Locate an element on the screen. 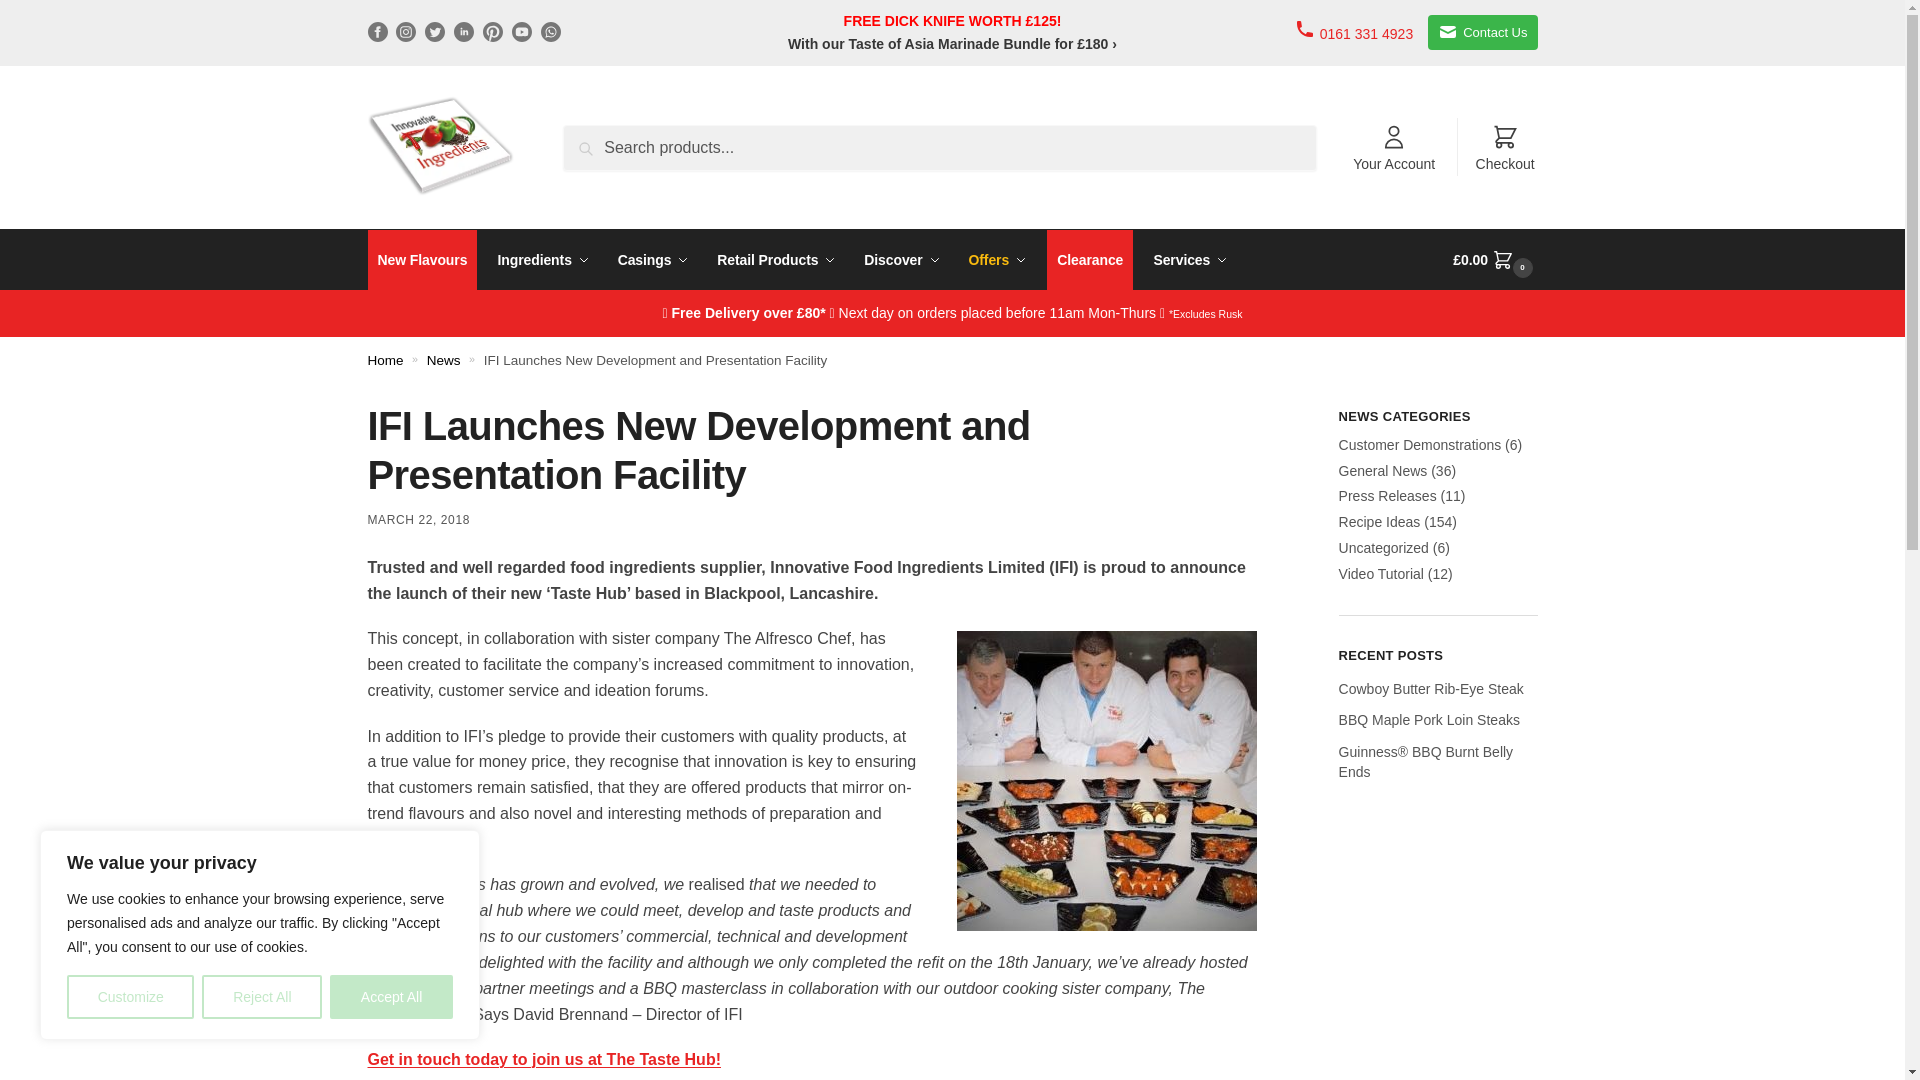 Image resolution: width=1920 pixels, height=1080 pixels. New Flavours is located at coordinates (423, 260).